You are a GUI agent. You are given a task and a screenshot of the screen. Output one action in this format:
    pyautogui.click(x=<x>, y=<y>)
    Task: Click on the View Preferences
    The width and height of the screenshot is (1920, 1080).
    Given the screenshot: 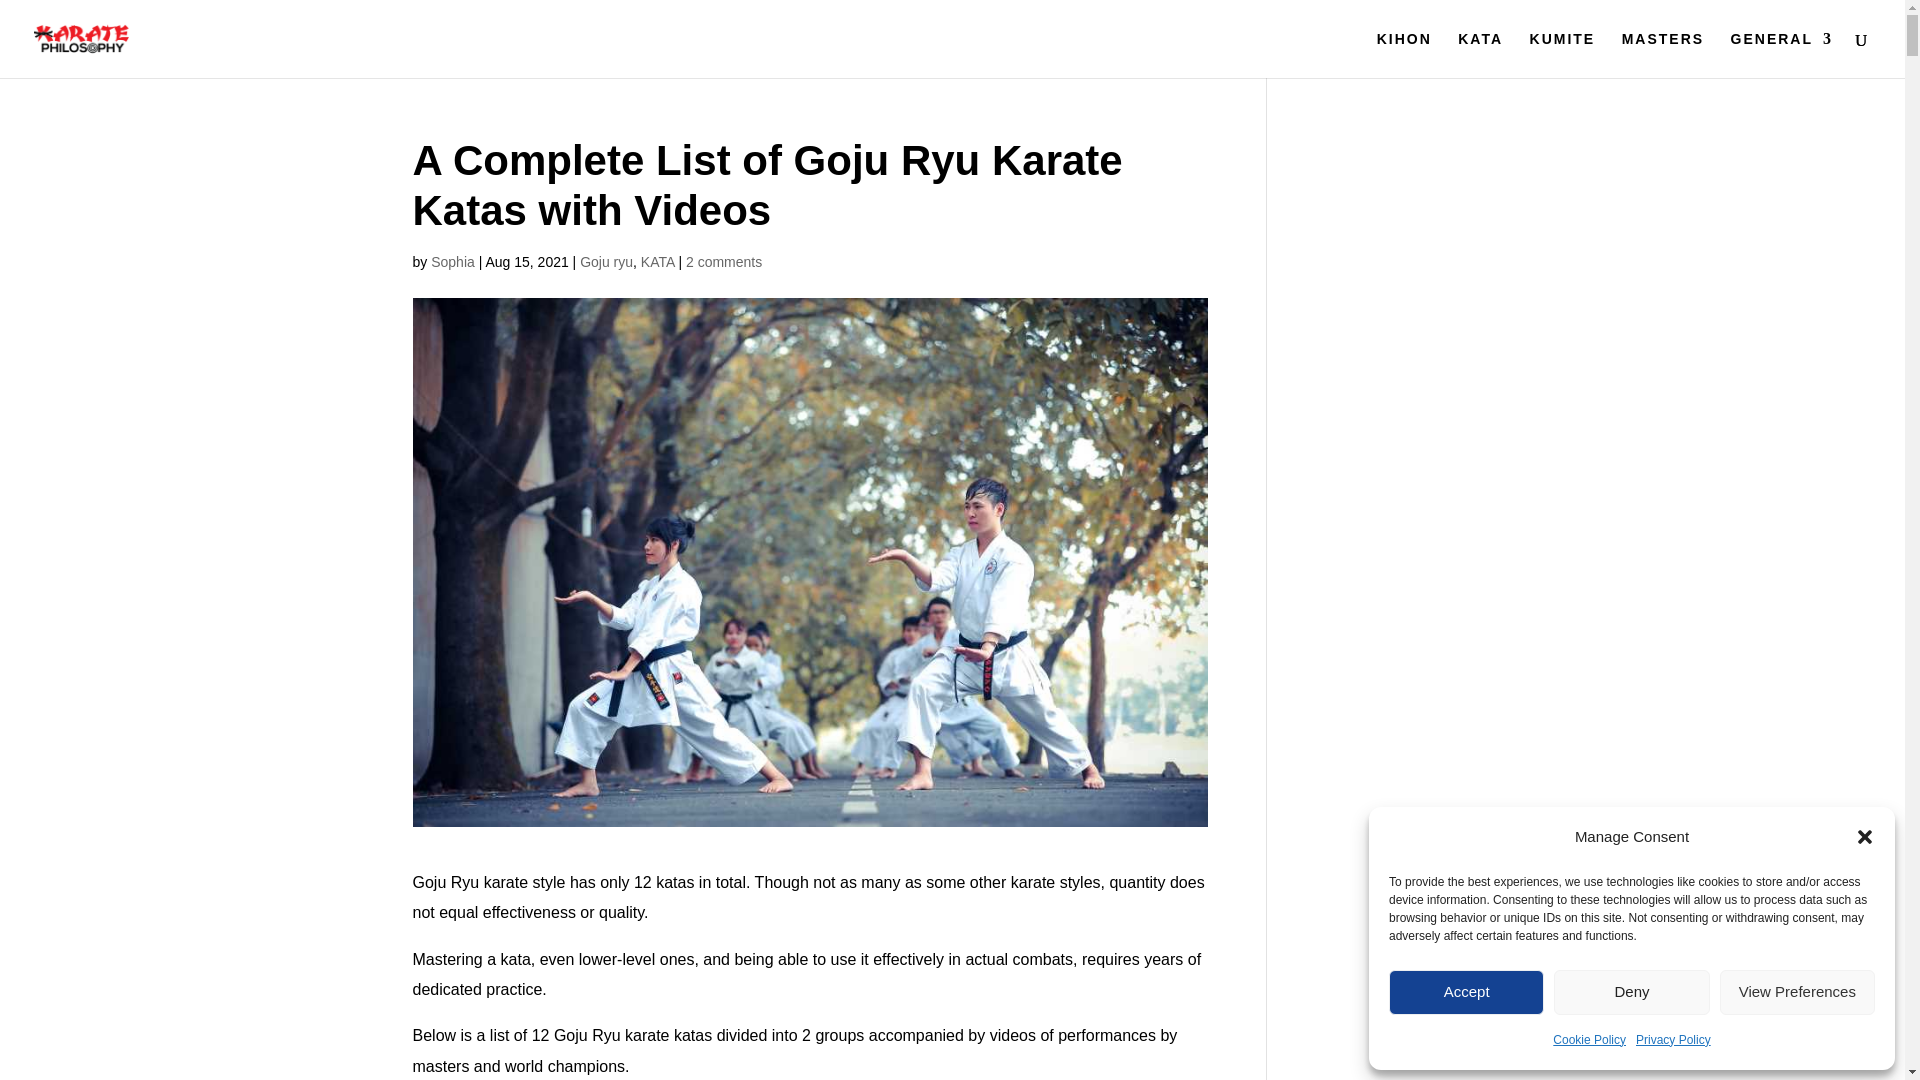 What is the action you would take?
    pyautogui.click(x=1798, y=992)
    